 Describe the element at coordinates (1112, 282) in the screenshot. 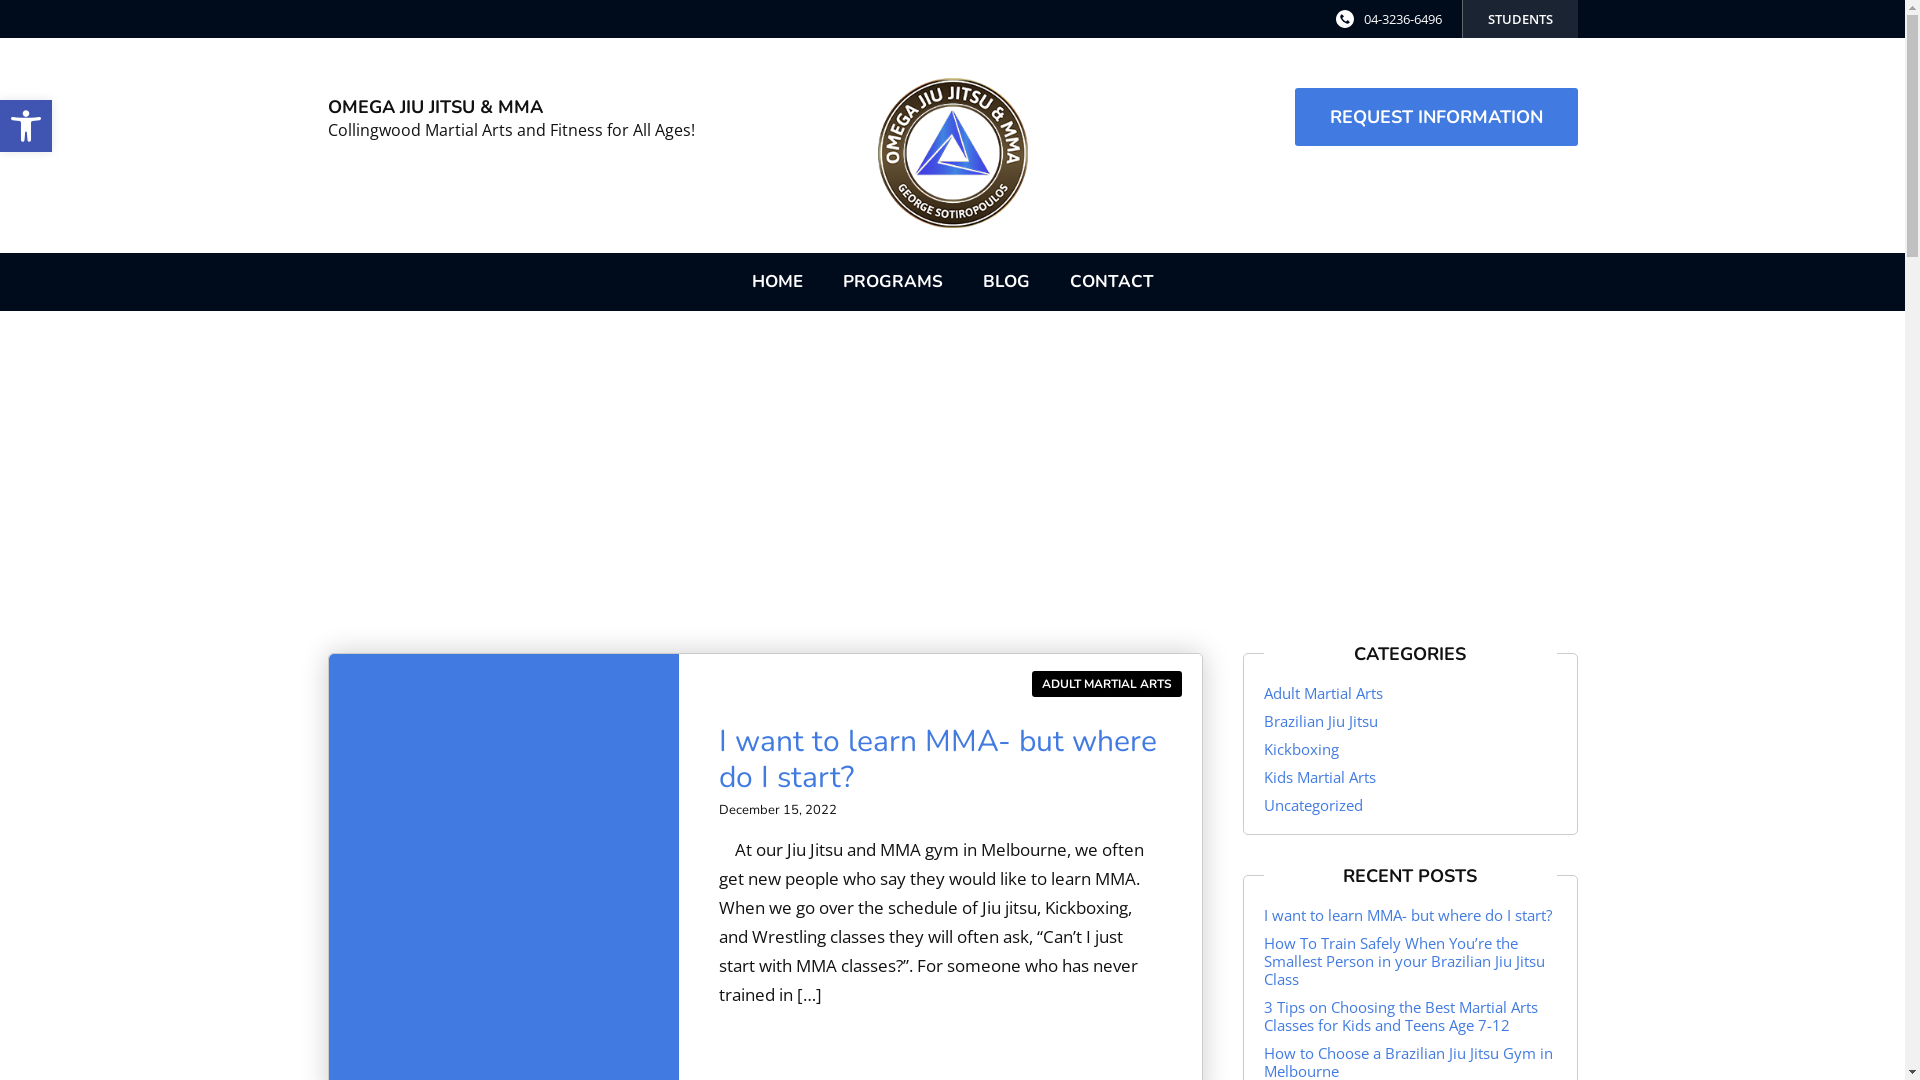

I see `CONTACT` at that location.